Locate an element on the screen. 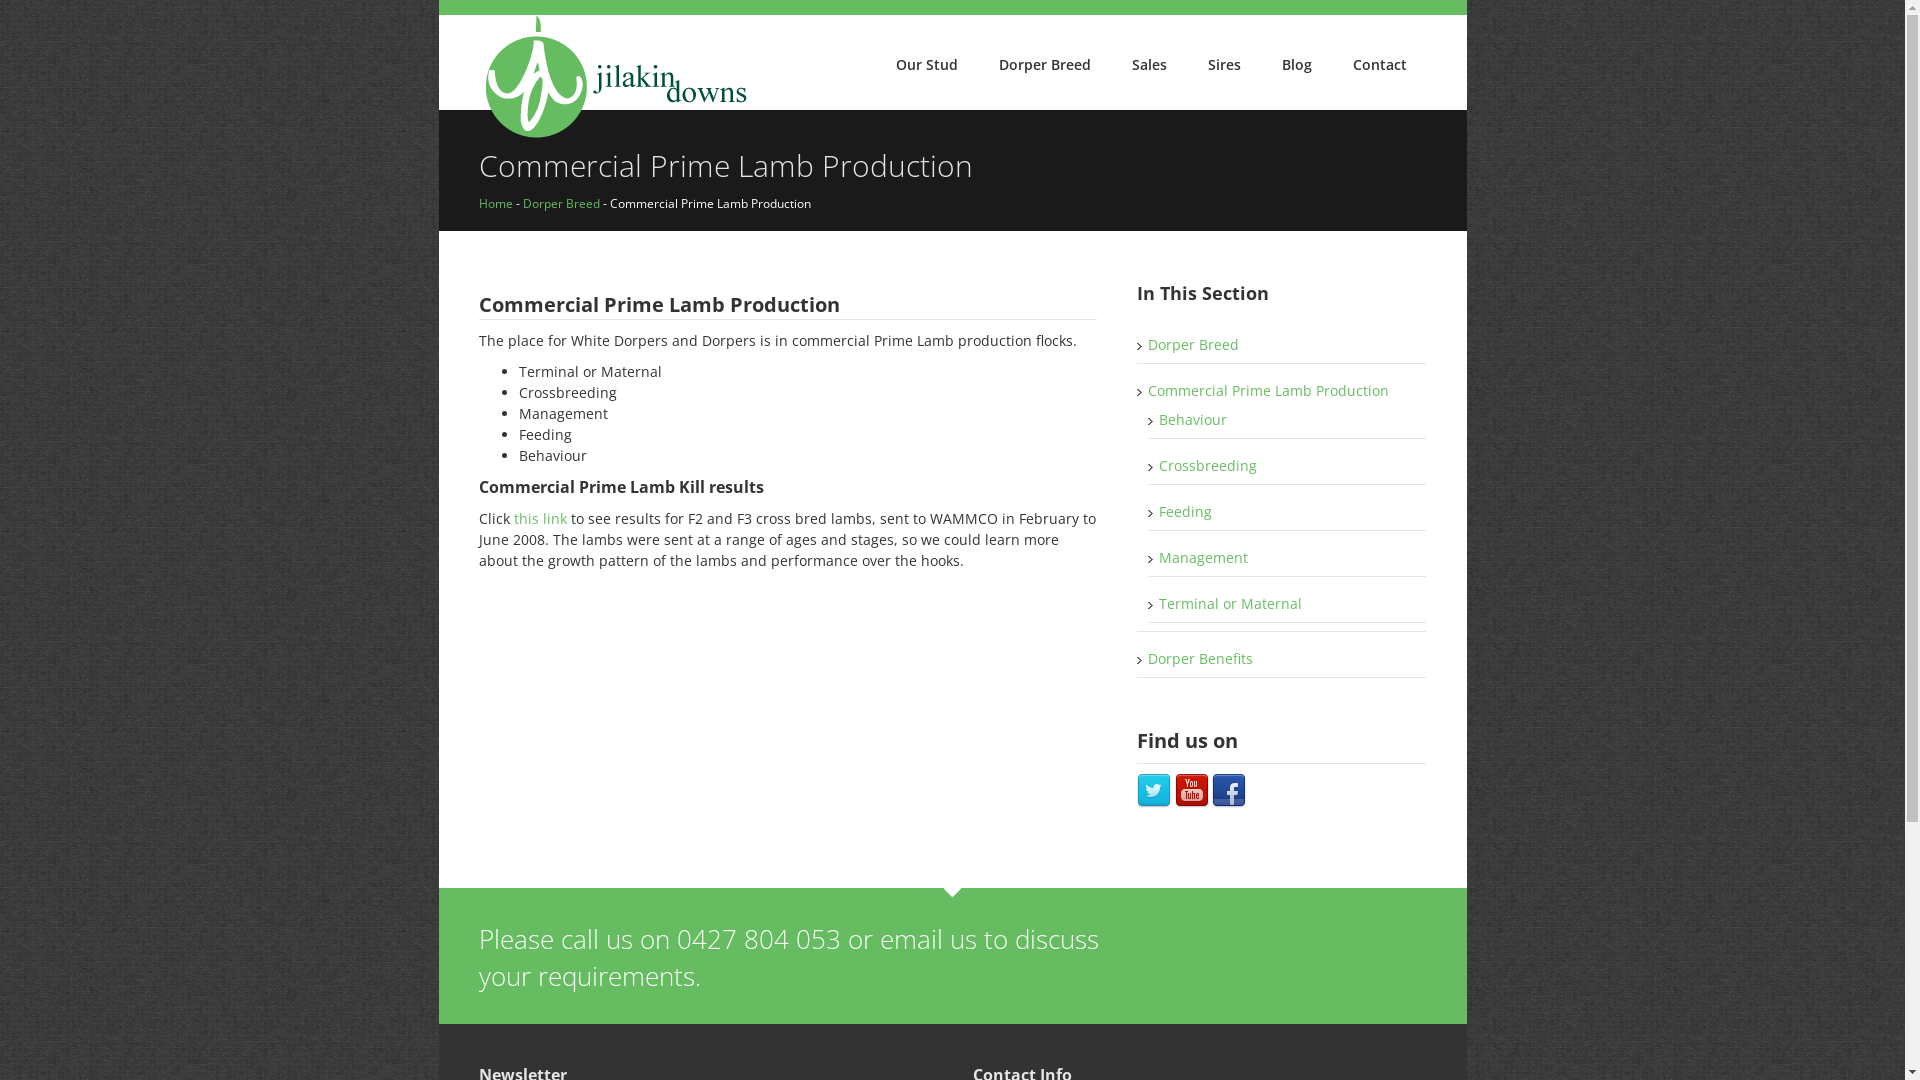 This screenshot has height=1080, width=1920. Dorper Breed is located at coordinates (1194, 344).